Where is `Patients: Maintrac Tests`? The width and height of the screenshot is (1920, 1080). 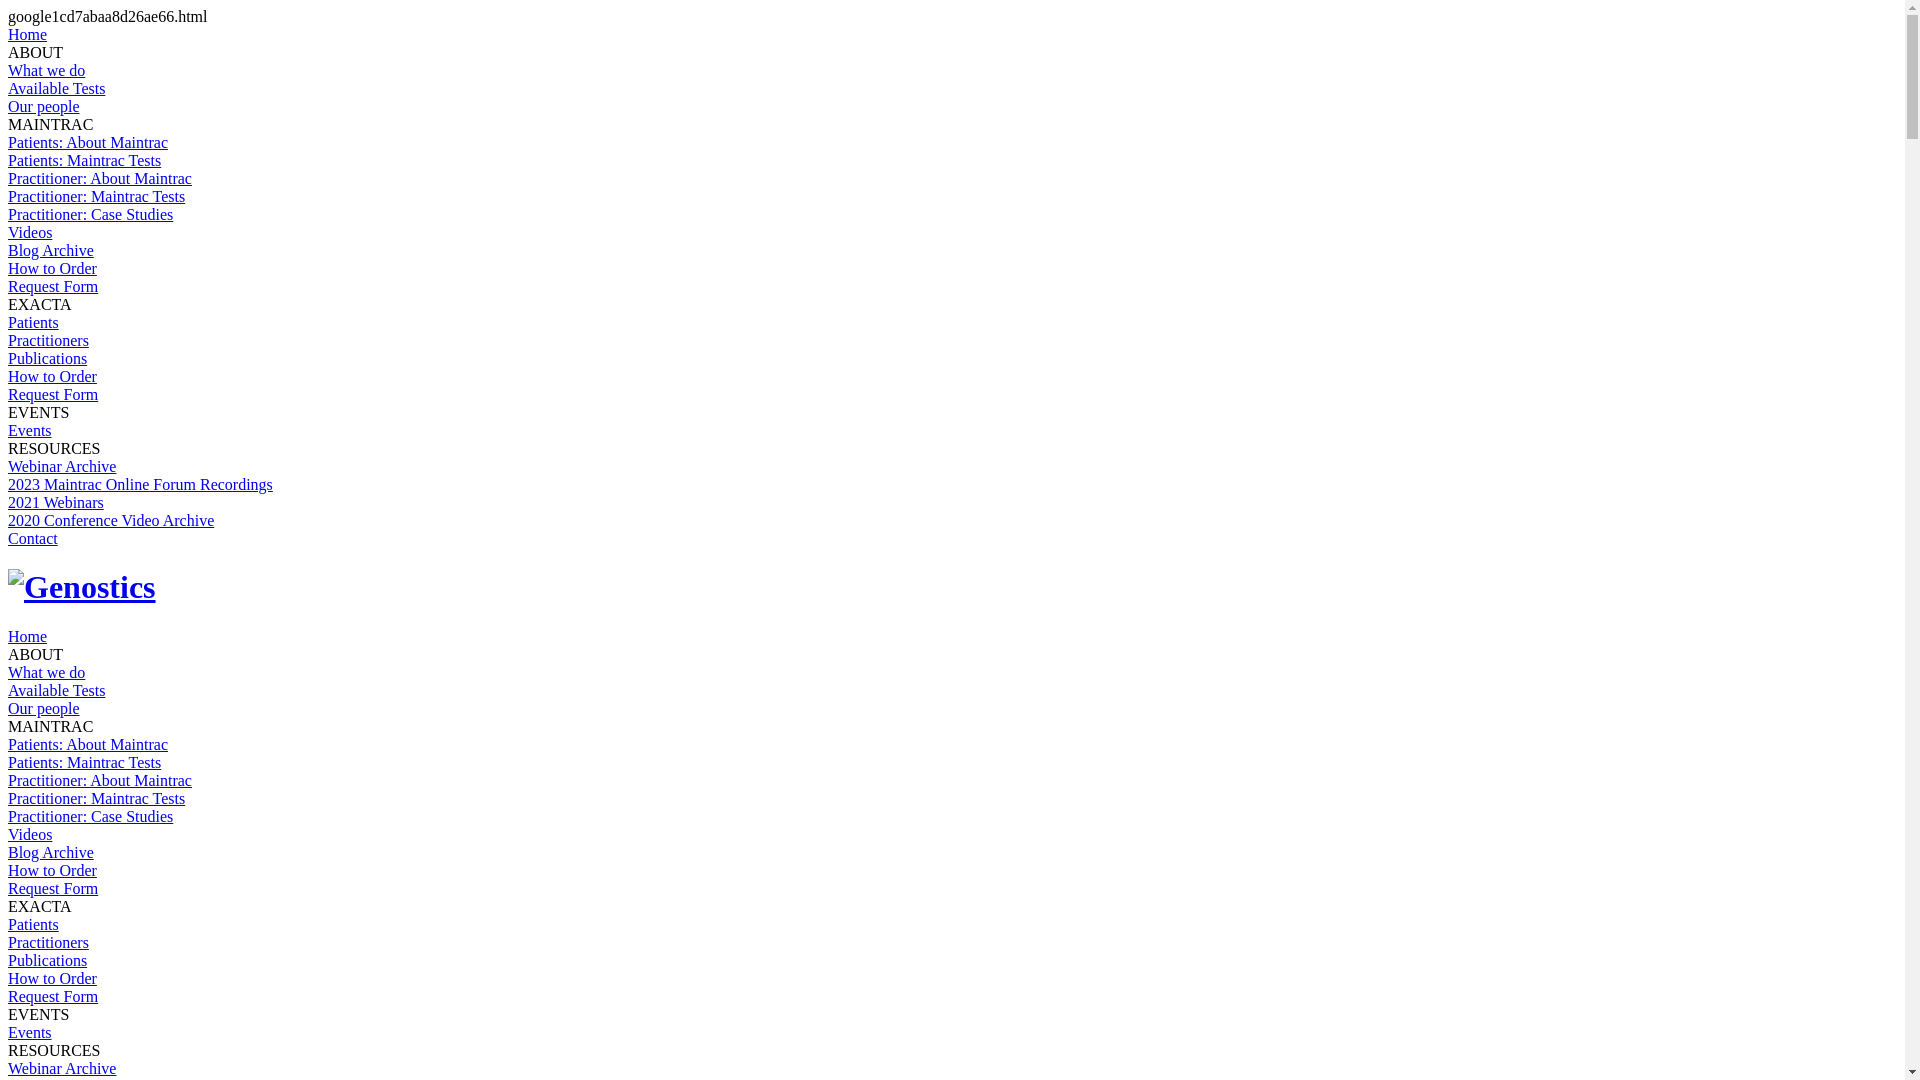 Patients: Maintrac Tests is located at coordinates (84, 762).